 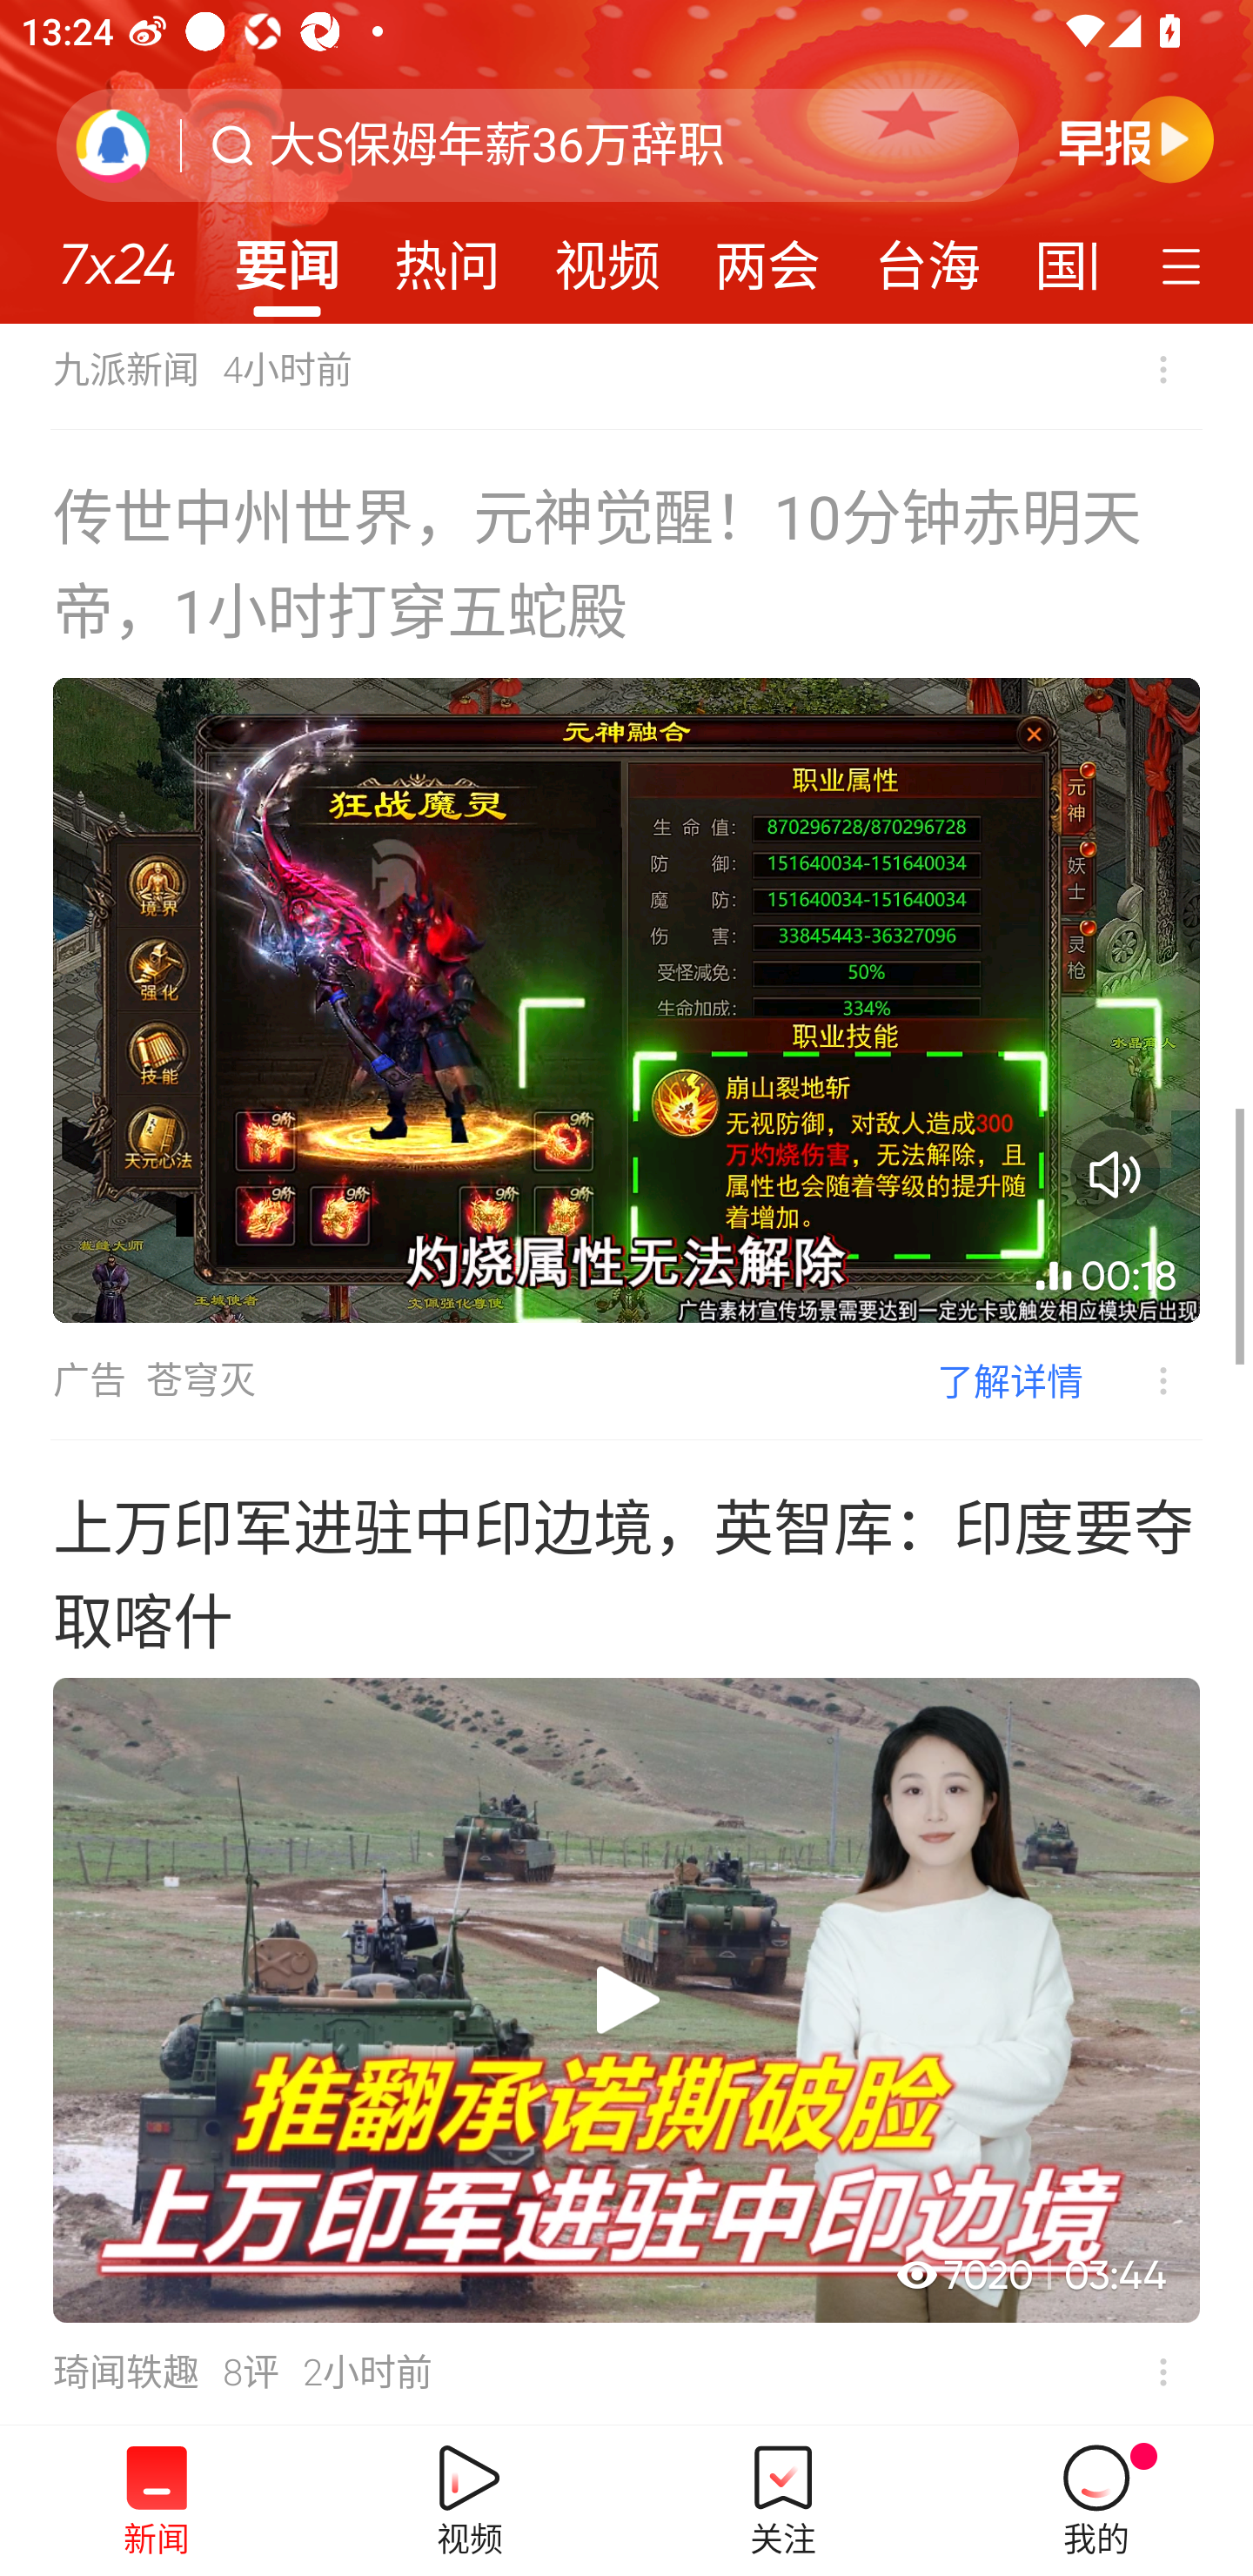 I want to click on  不感兴趣, so click(x=1163, y=2372).